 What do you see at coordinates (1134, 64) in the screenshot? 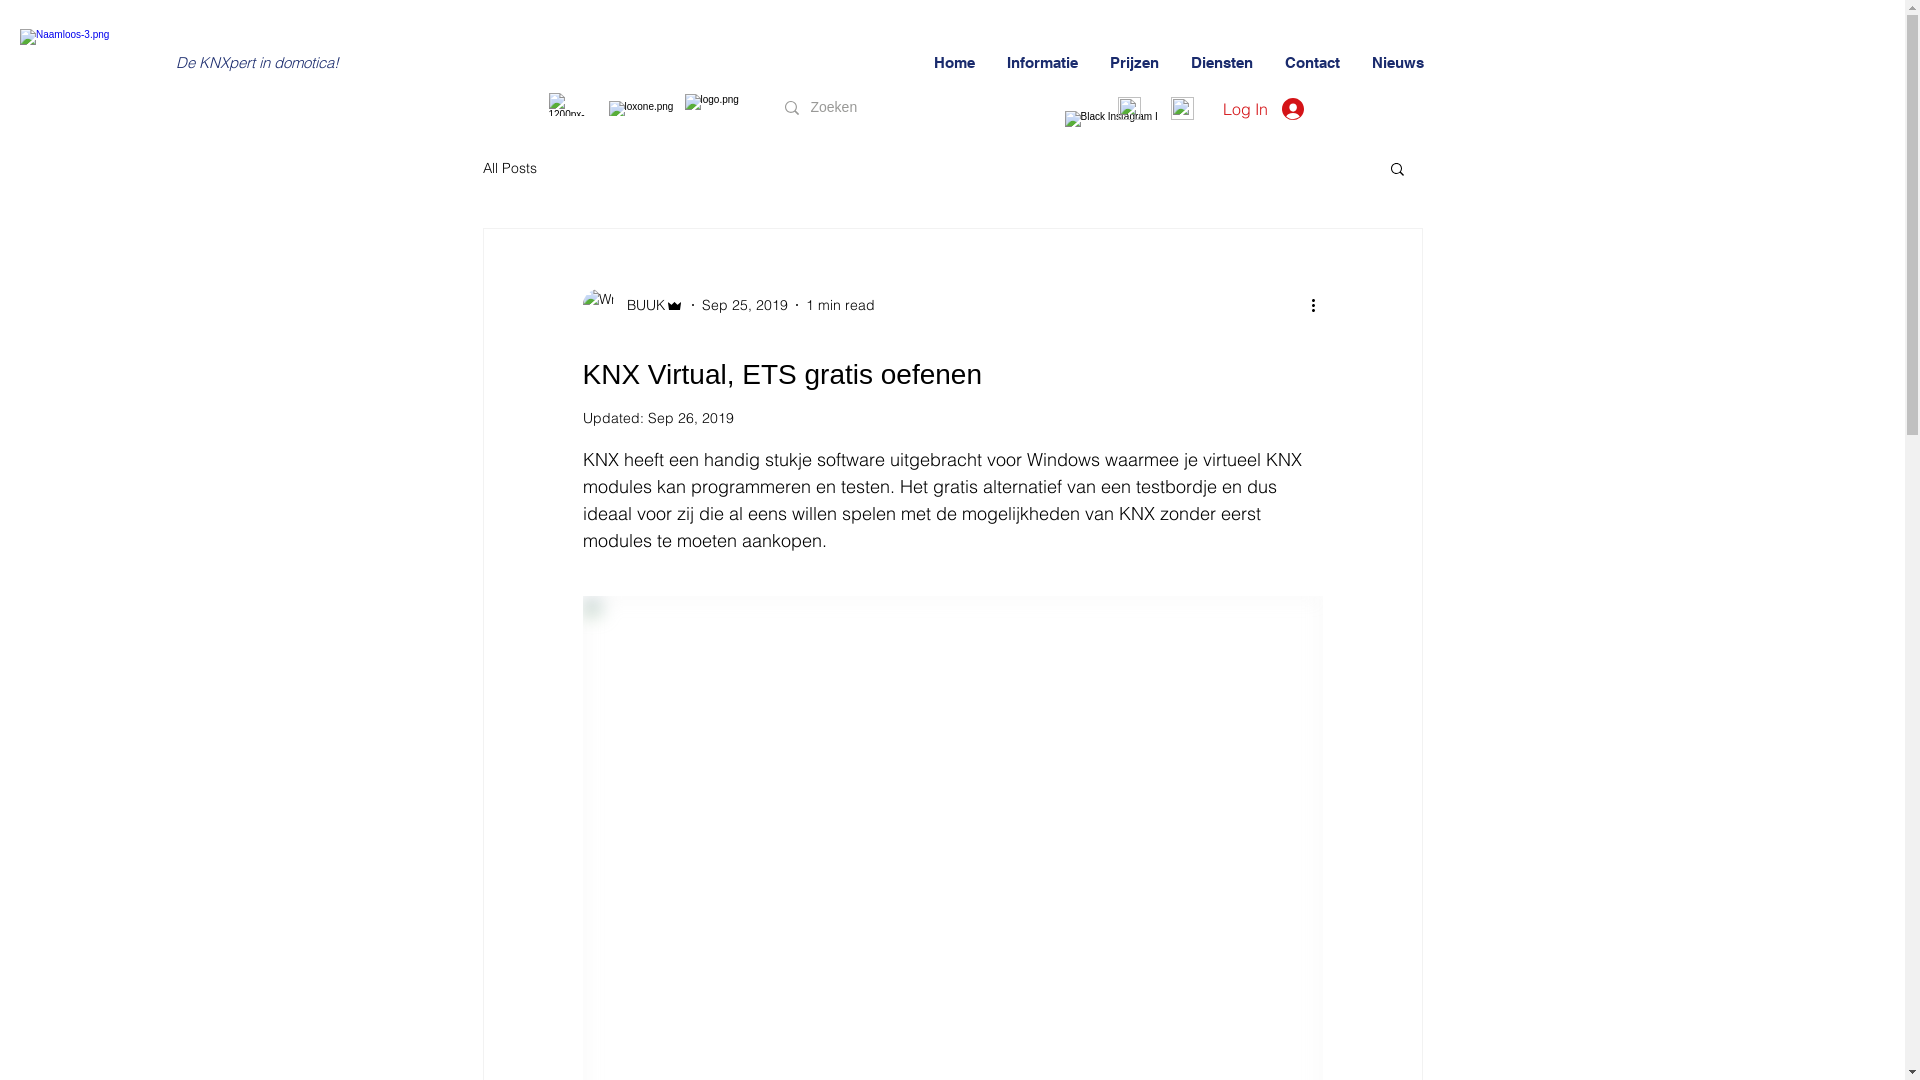
I see `Prijzen` at bounding box center [1134, 64].